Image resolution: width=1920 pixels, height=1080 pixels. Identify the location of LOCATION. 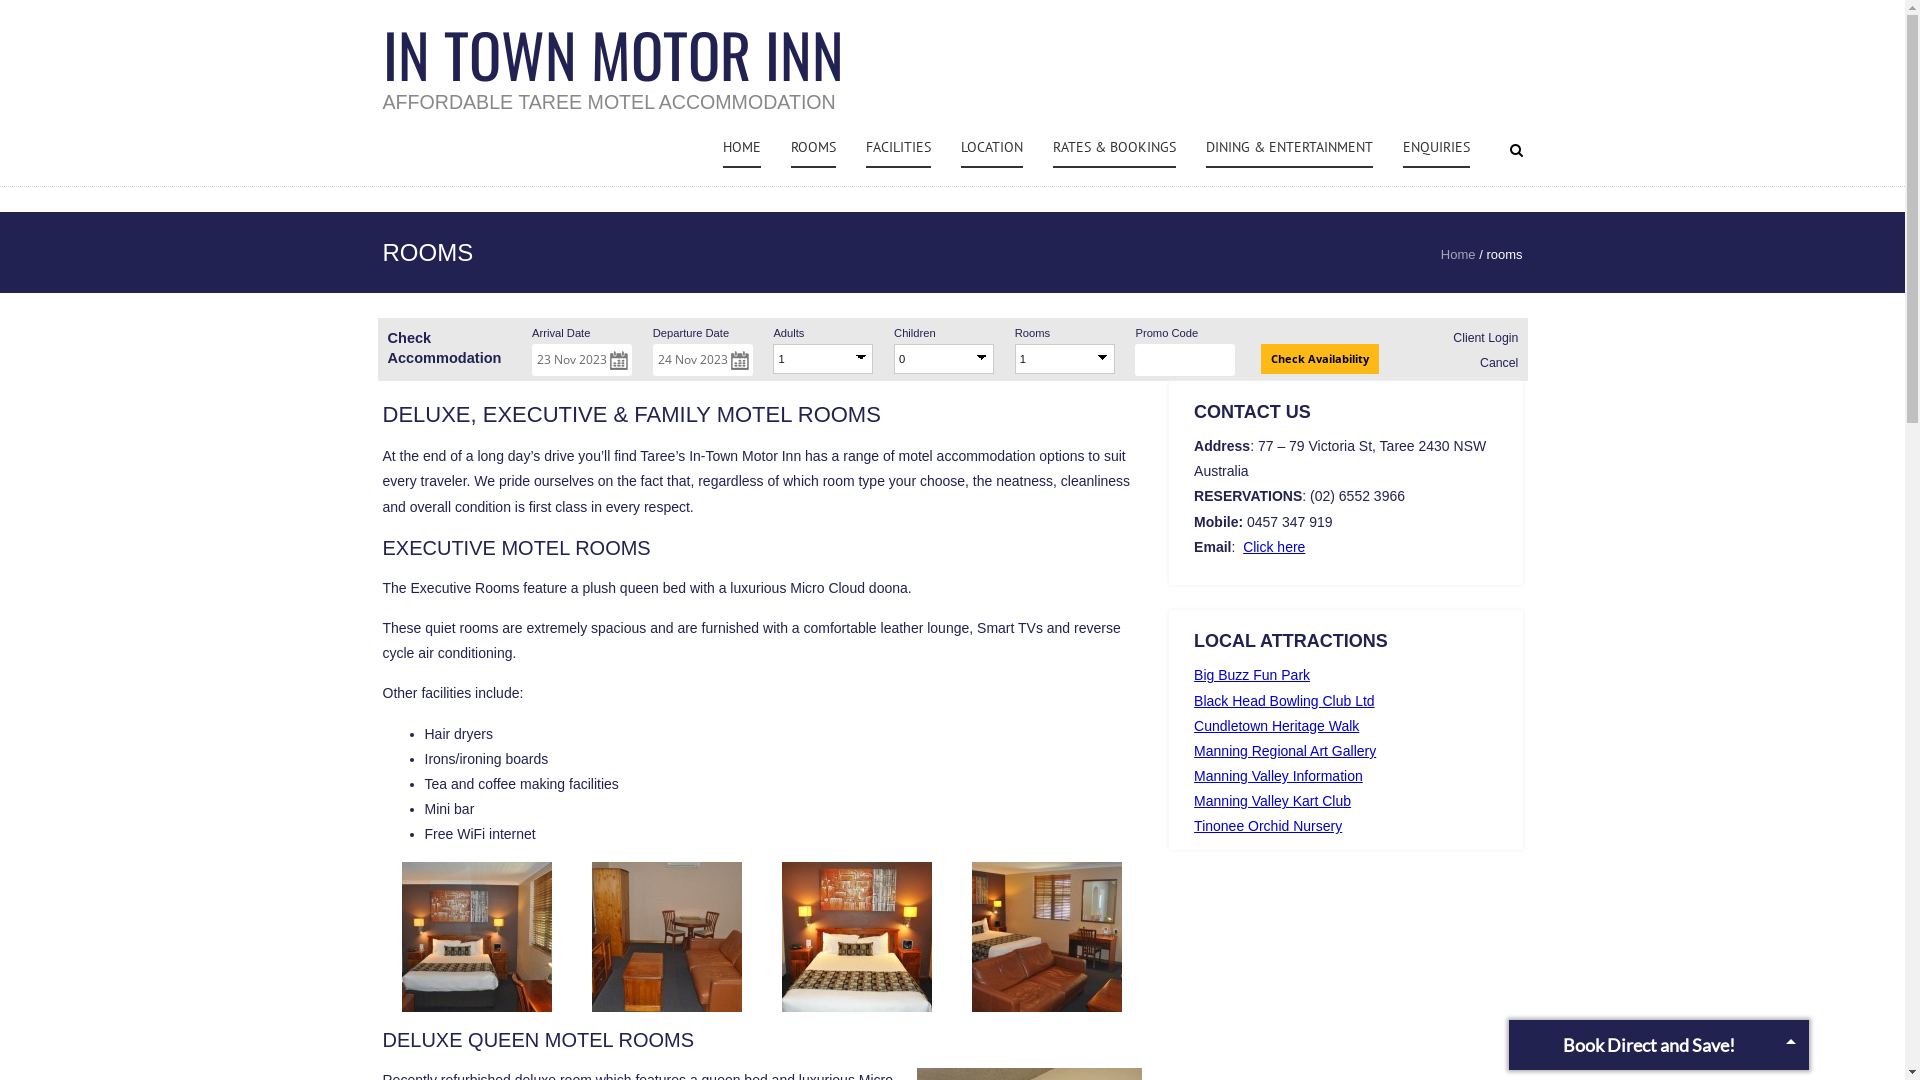
(992, 148).